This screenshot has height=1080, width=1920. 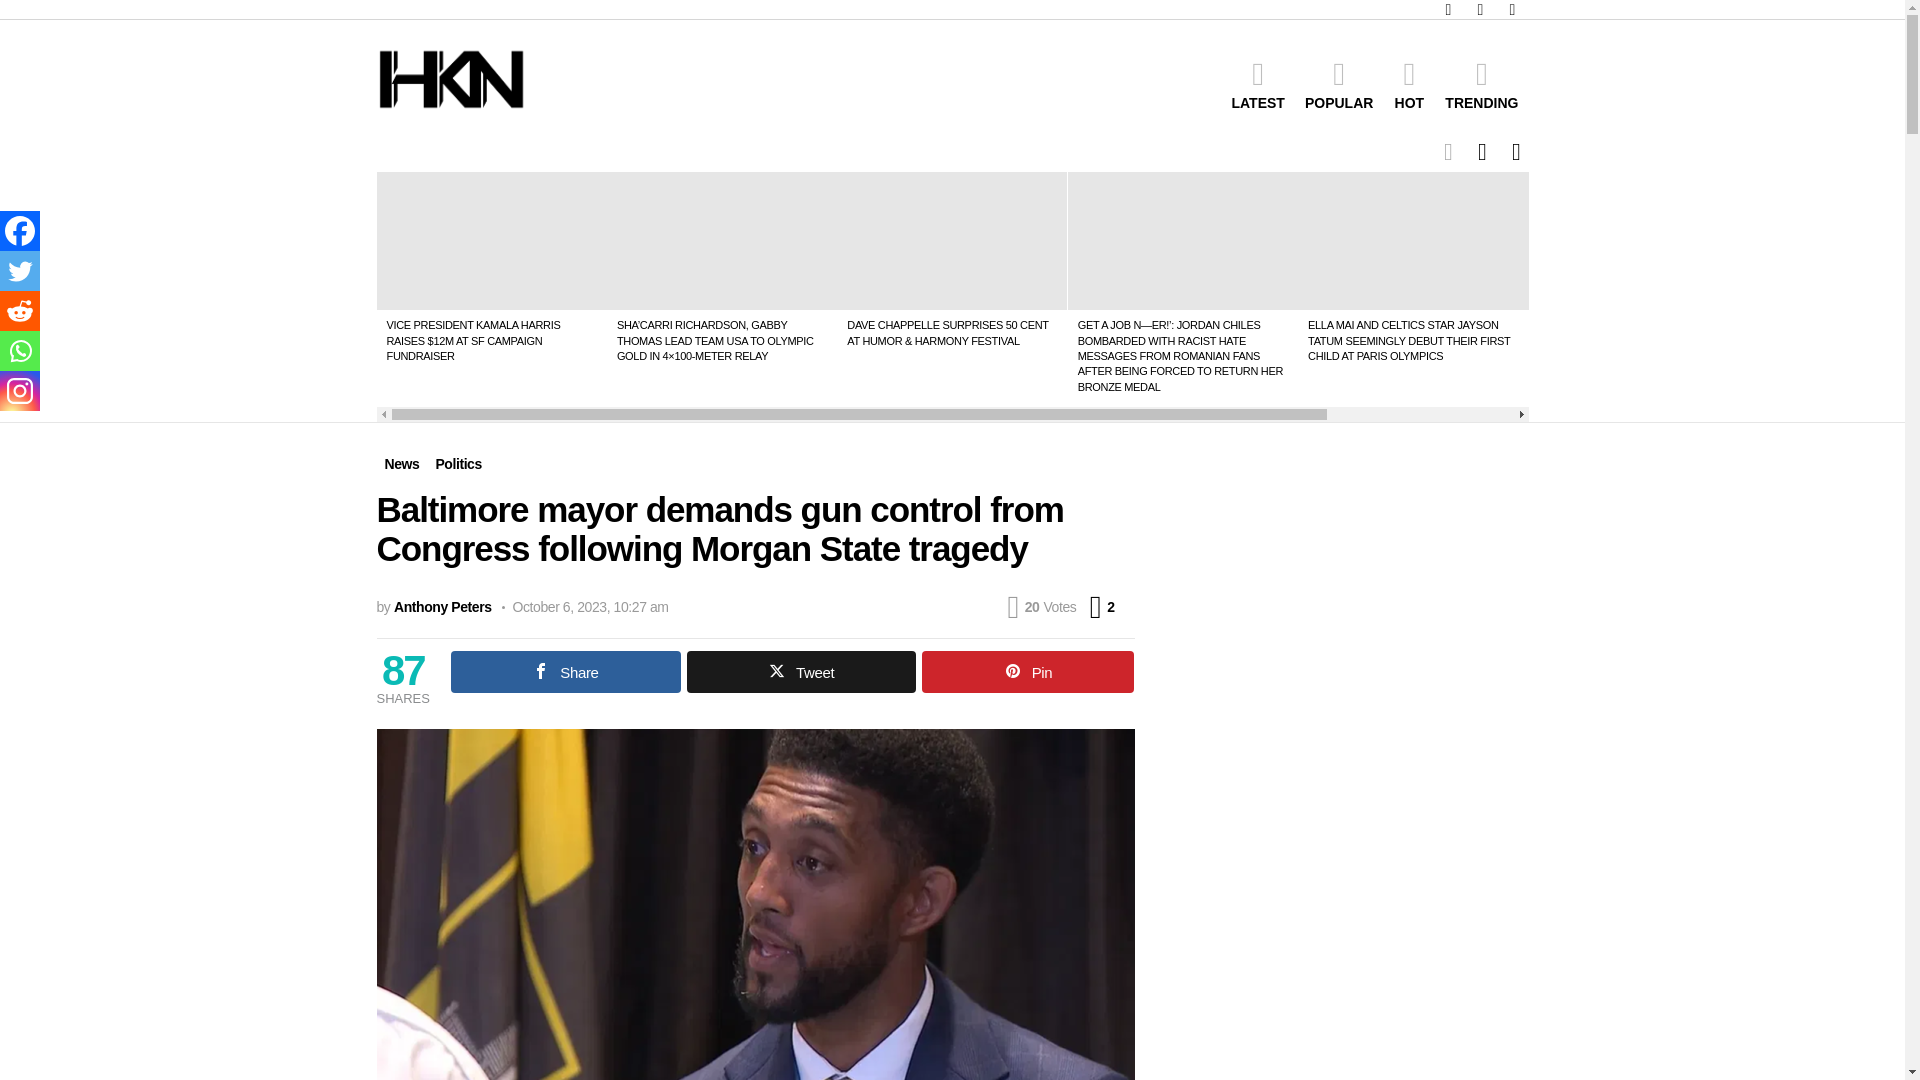 What do you see at coordinates (401, 464) in the screenshot?
I see `News` at bounding box center [401, 464].